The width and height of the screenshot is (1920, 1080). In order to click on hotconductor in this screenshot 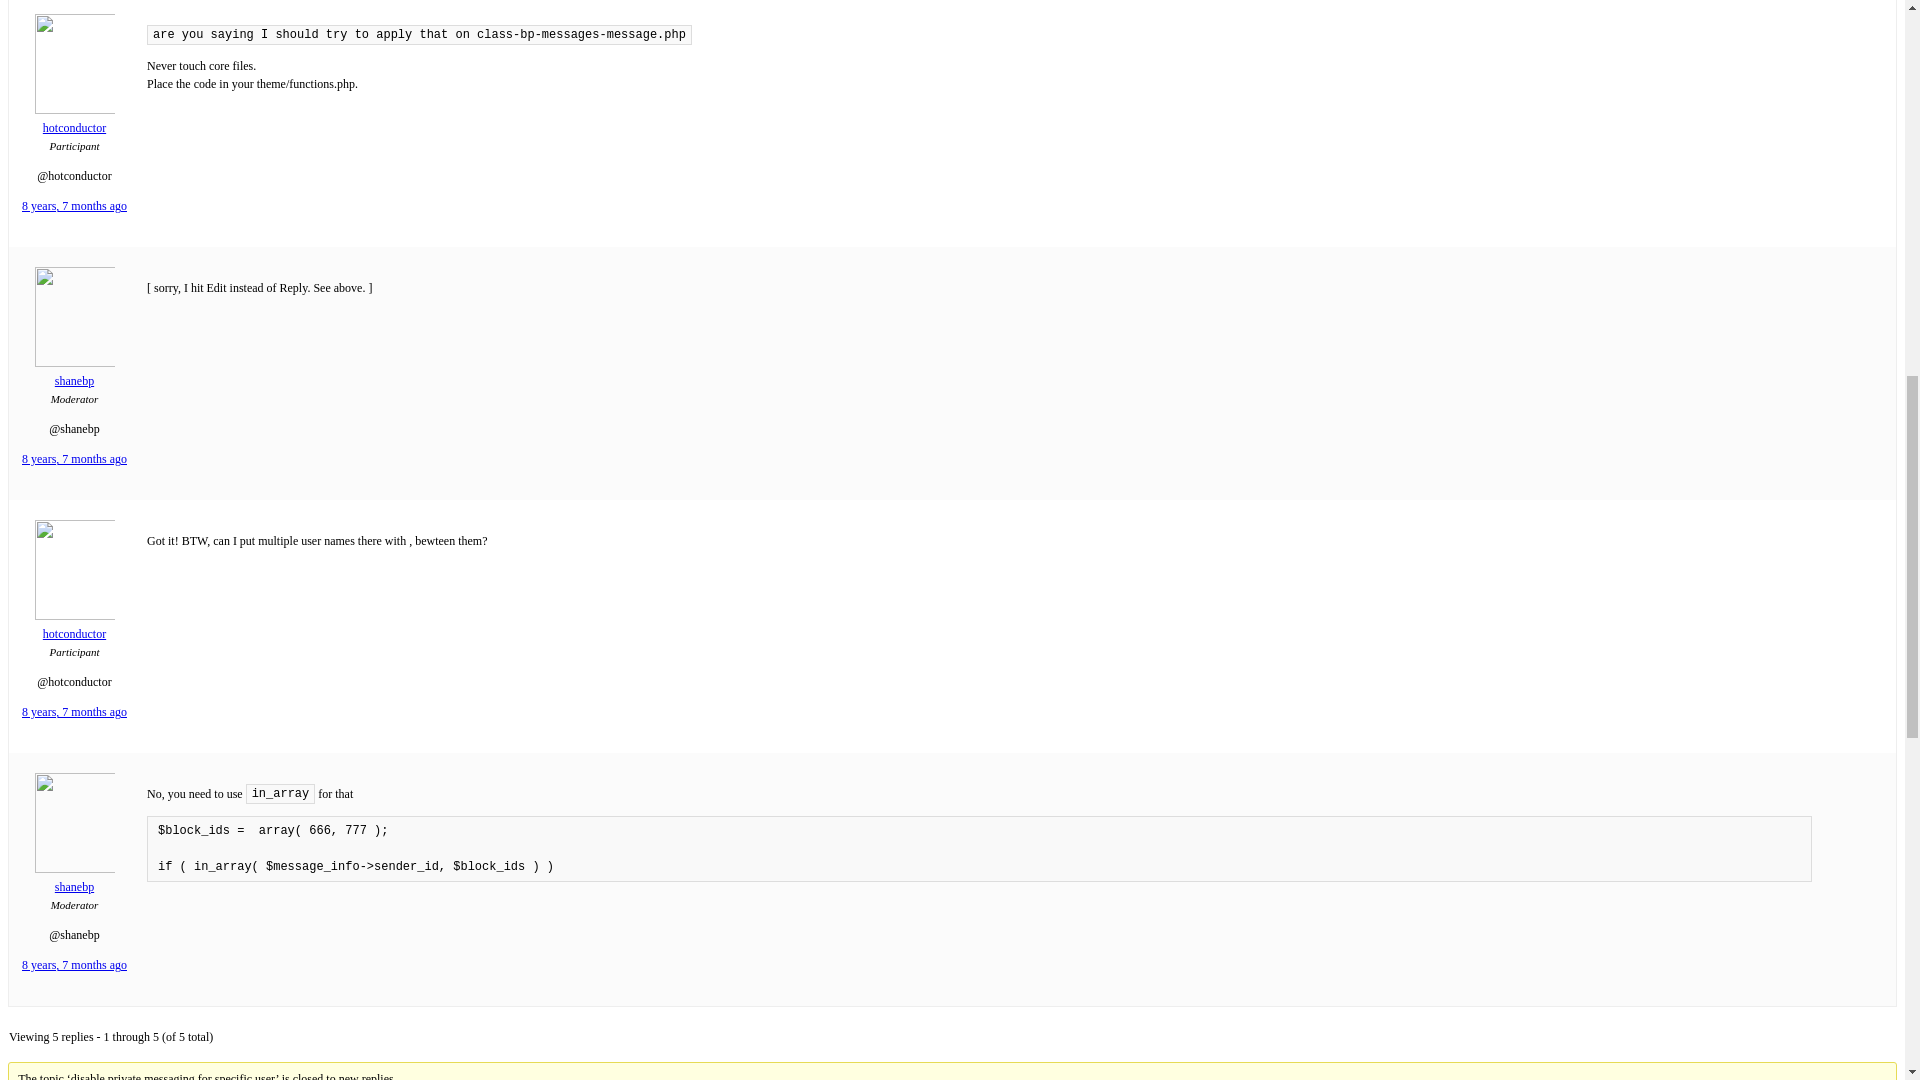, I will do `click(74, 626)`.